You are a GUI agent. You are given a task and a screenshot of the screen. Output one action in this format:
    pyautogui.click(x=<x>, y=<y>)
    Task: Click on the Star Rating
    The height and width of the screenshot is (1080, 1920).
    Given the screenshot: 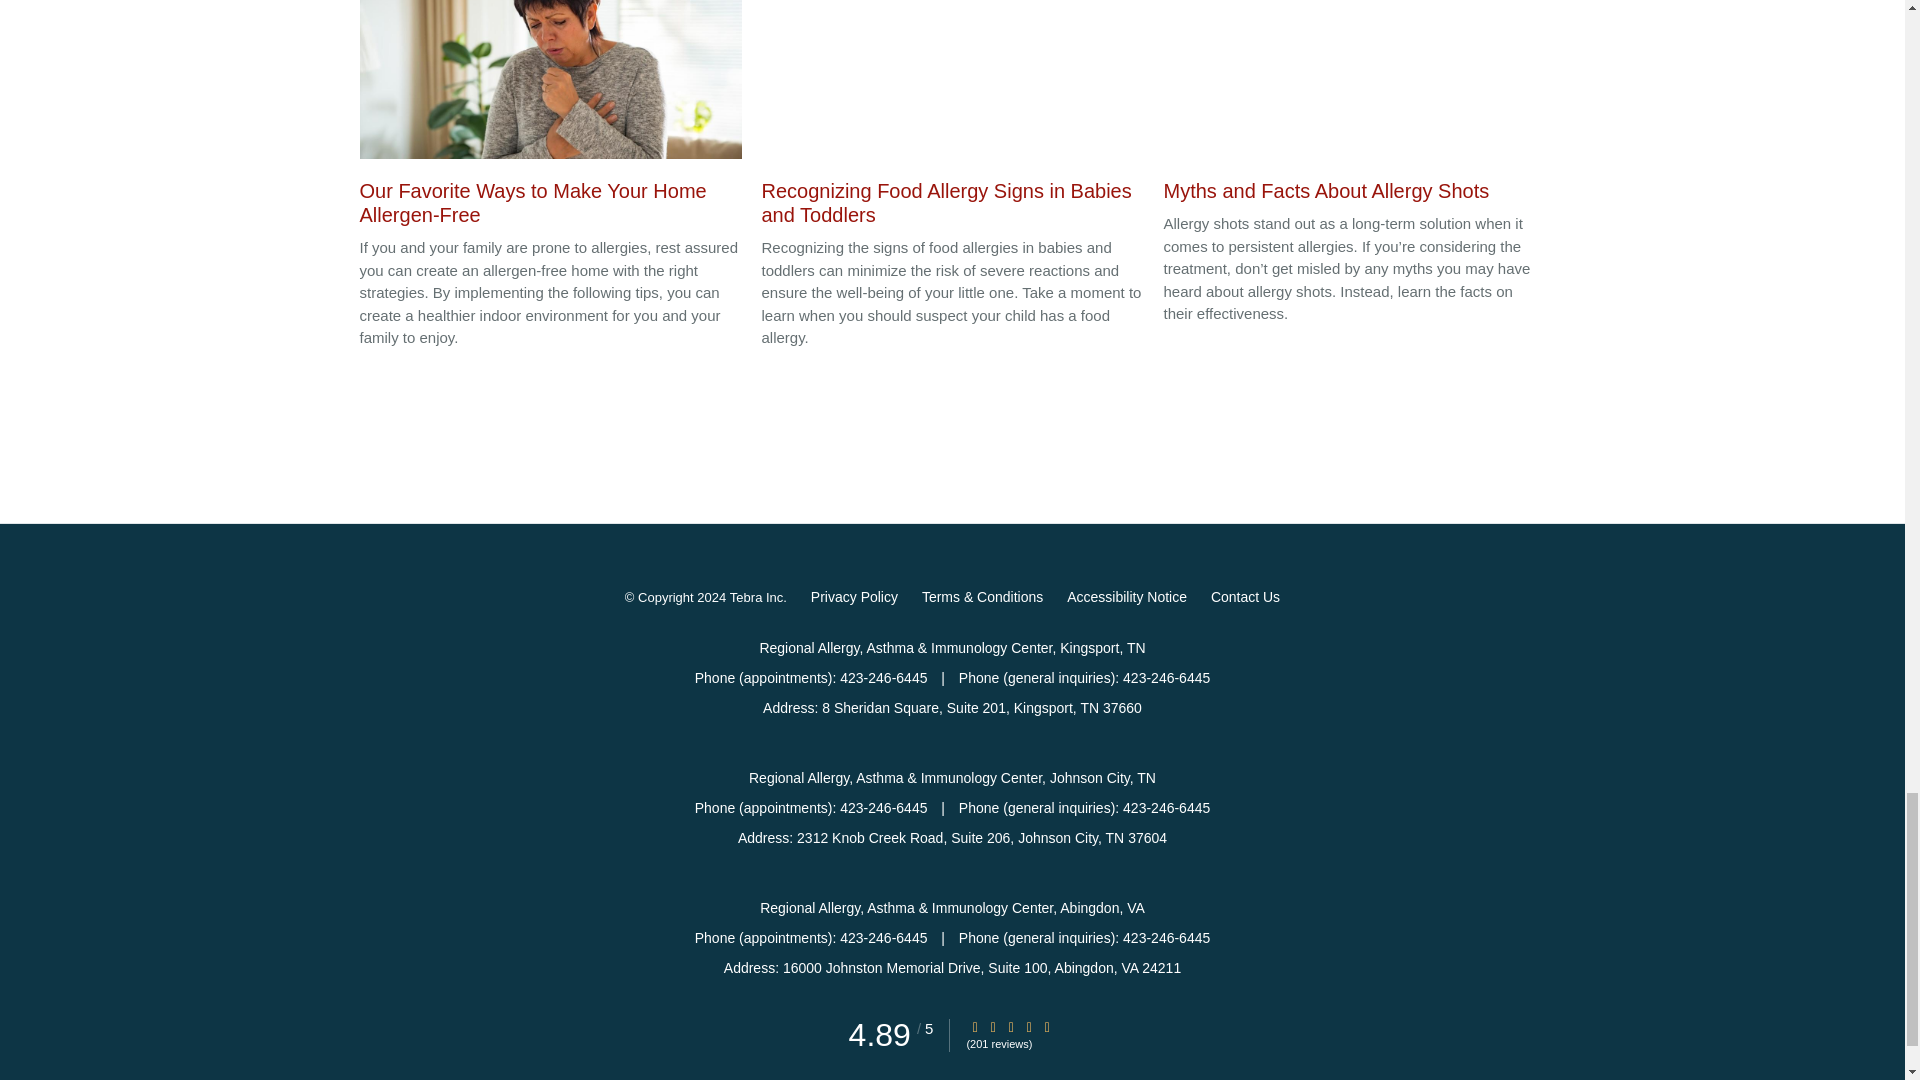 What is the action you would take?
    pyautogui.click(x=1047, y=1026)
    